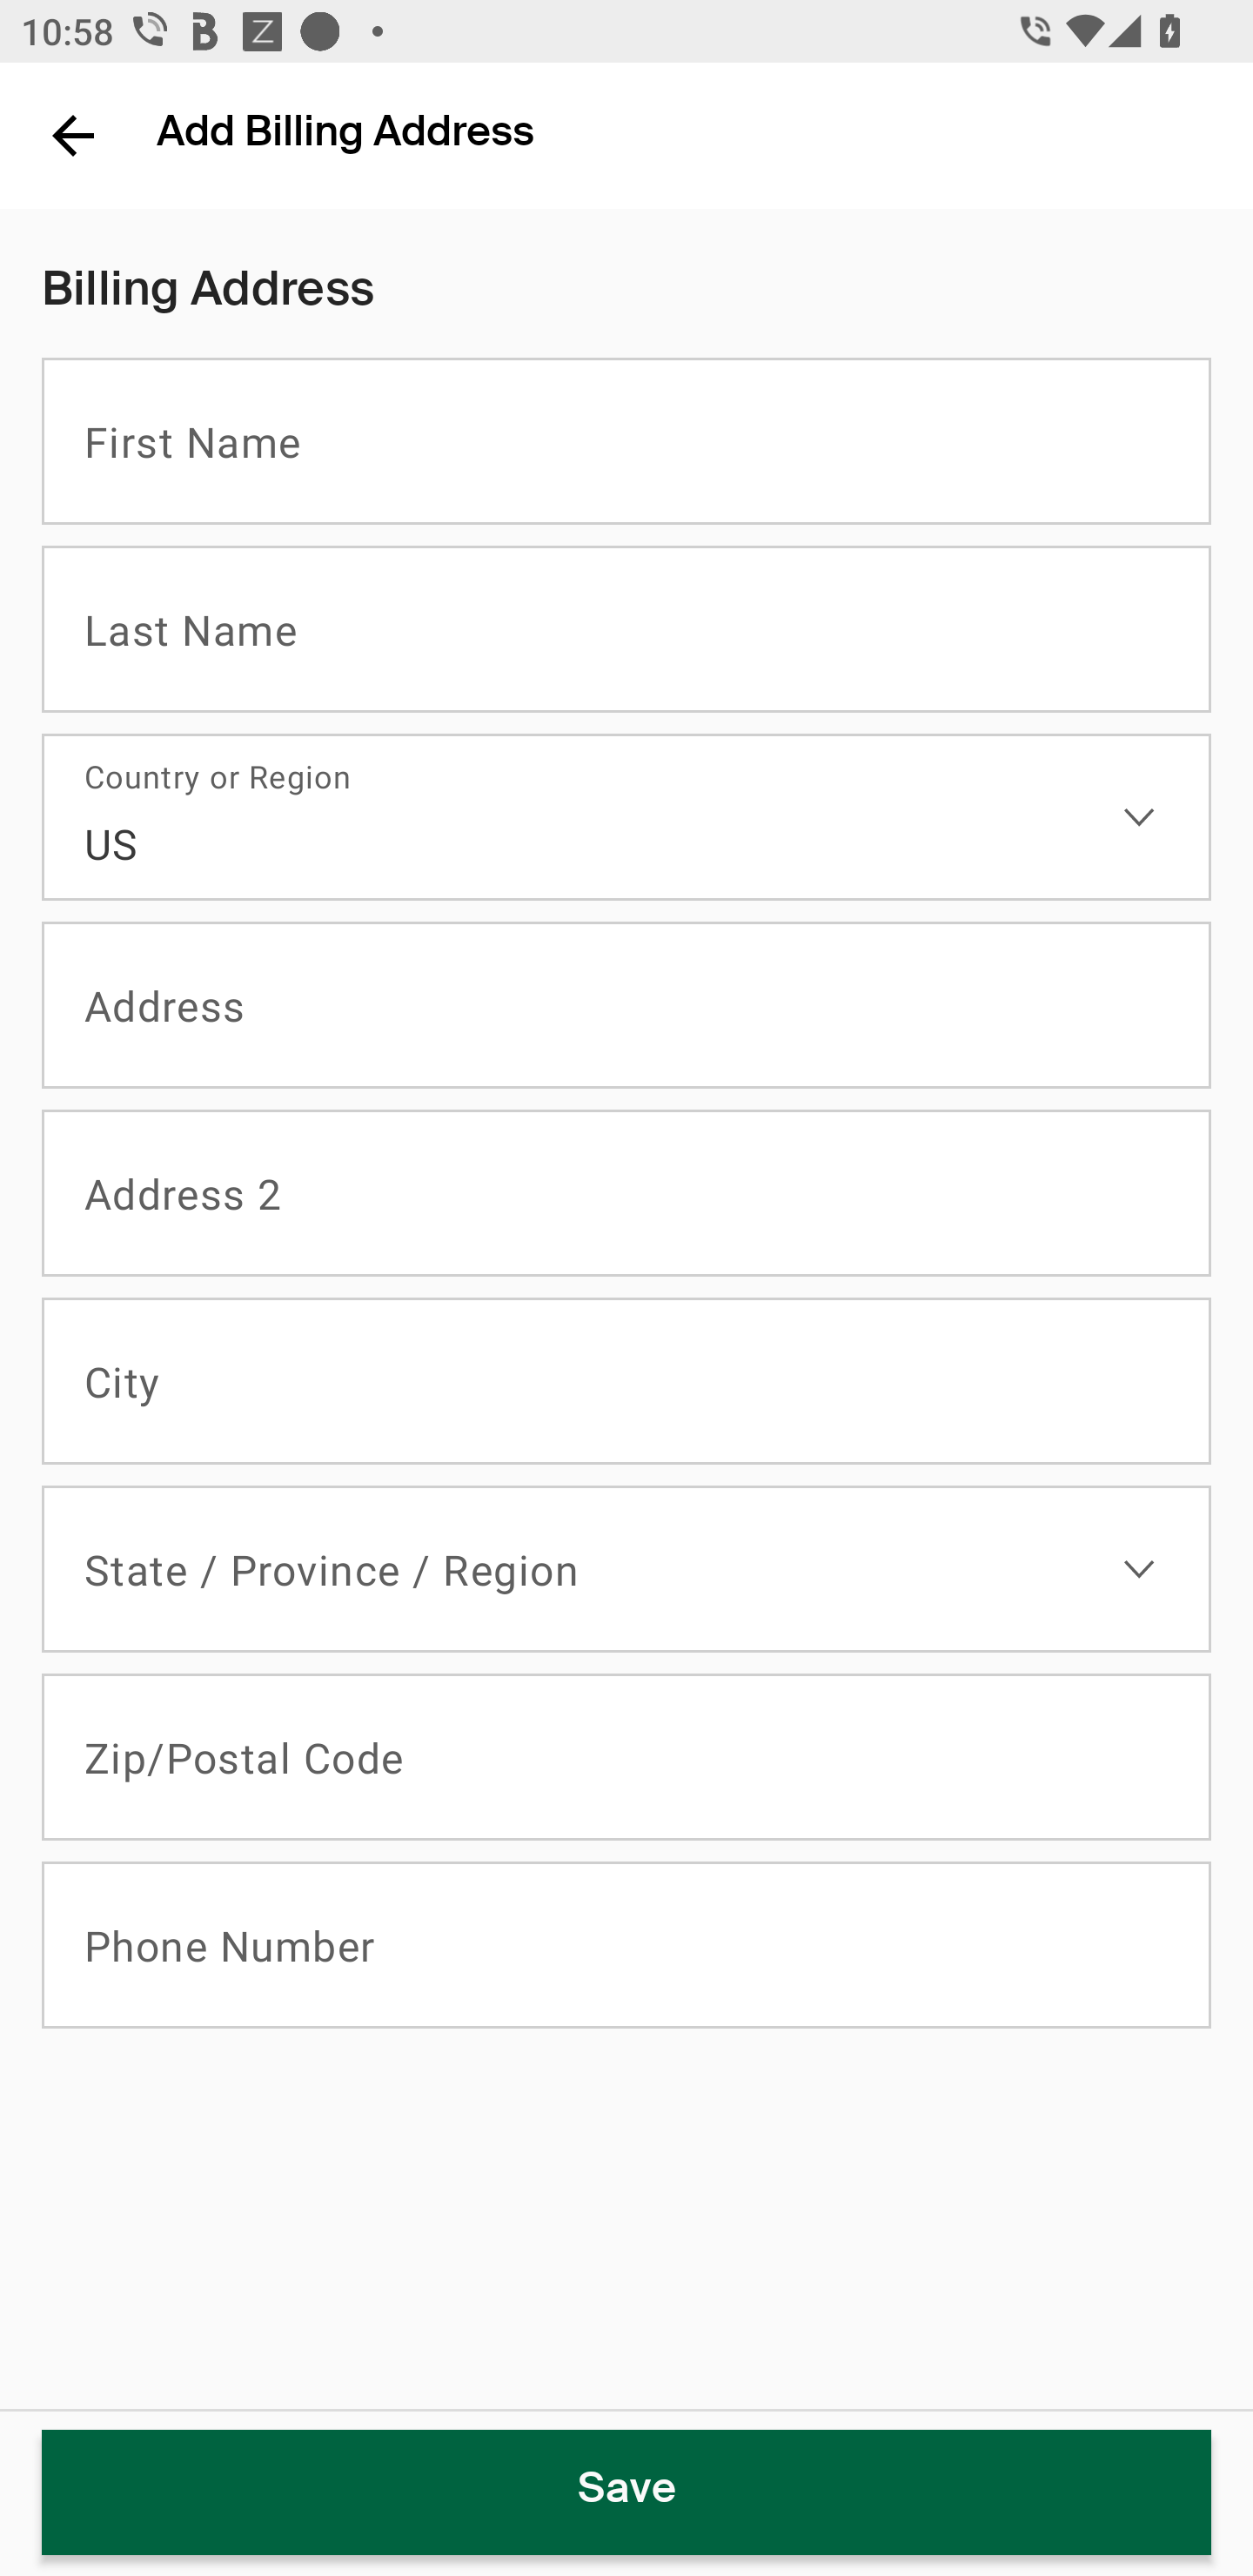  What do you see at coordinates (626, 441) in the screenshot?
I see `First Name` at bounding box center [626, 441].